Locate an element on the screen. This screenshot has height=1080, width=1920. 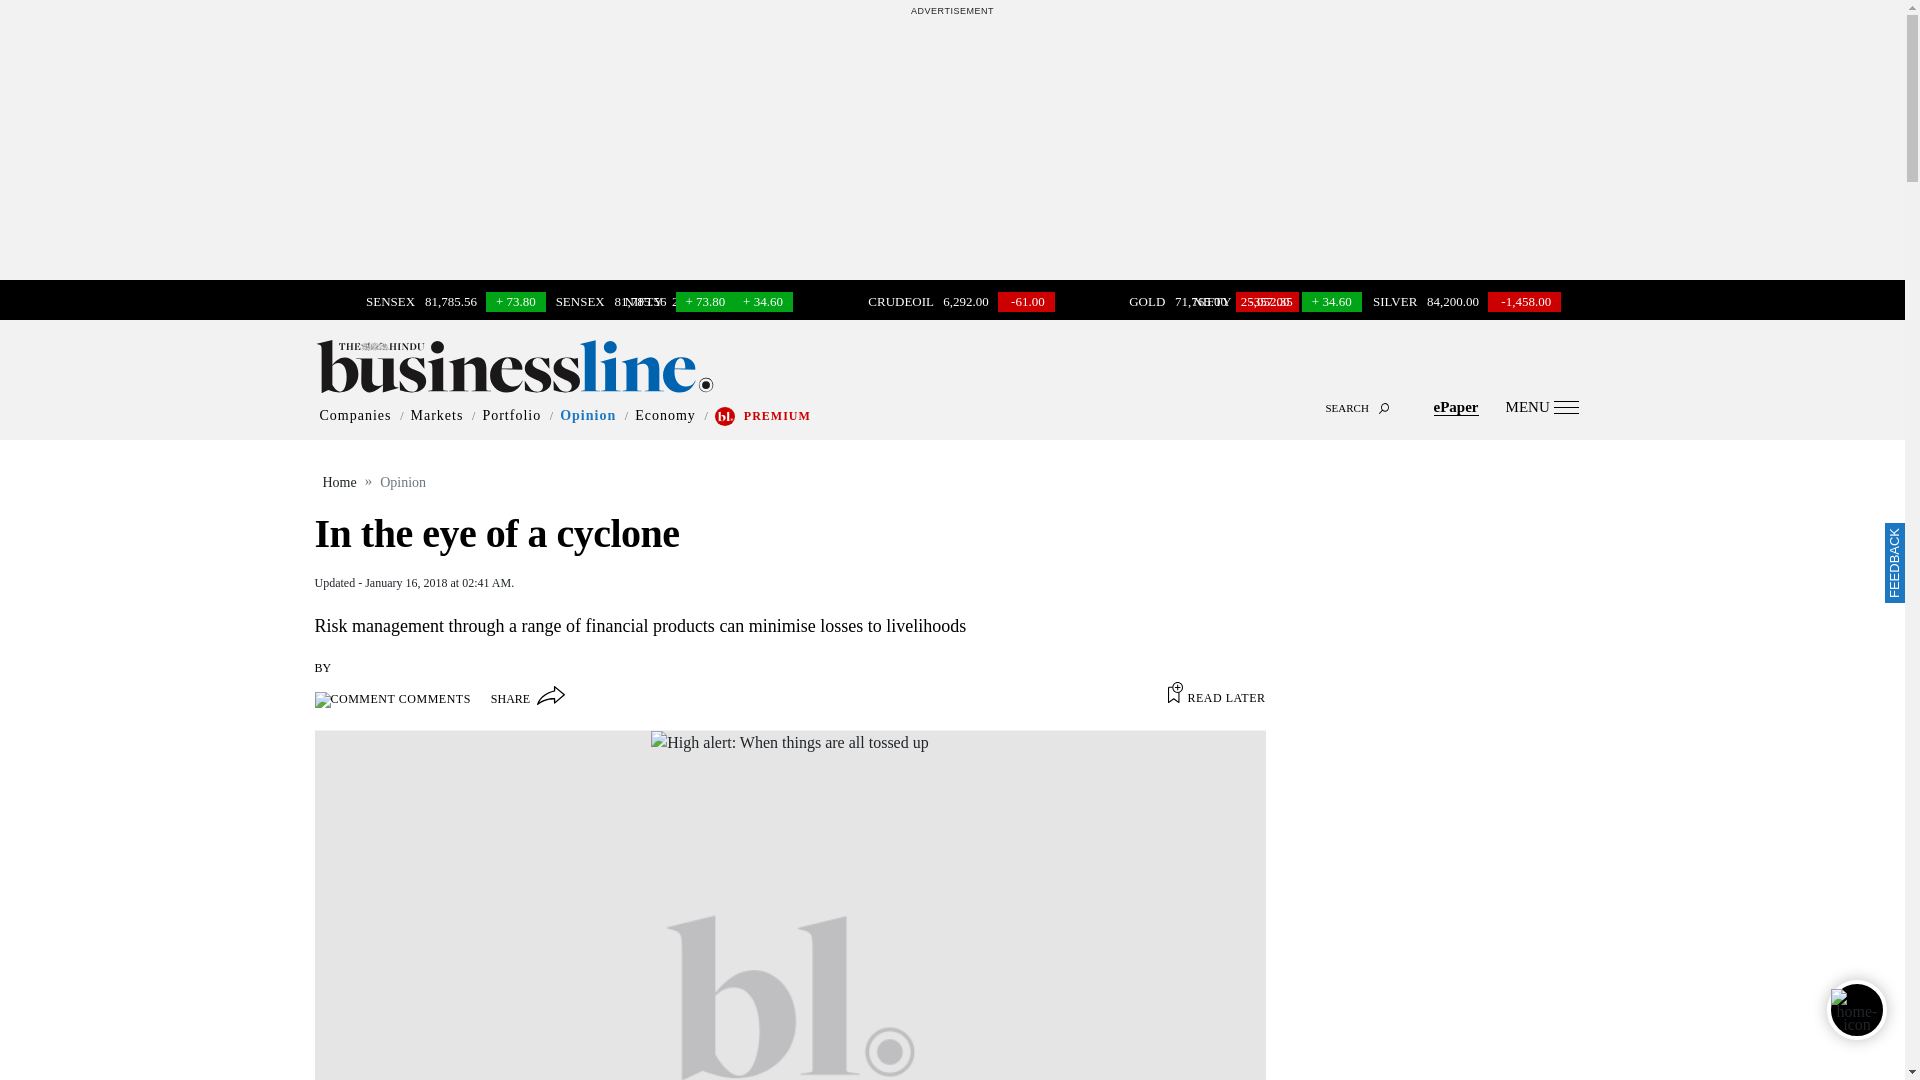
PREMIUM is located at coordinates (777, 416).